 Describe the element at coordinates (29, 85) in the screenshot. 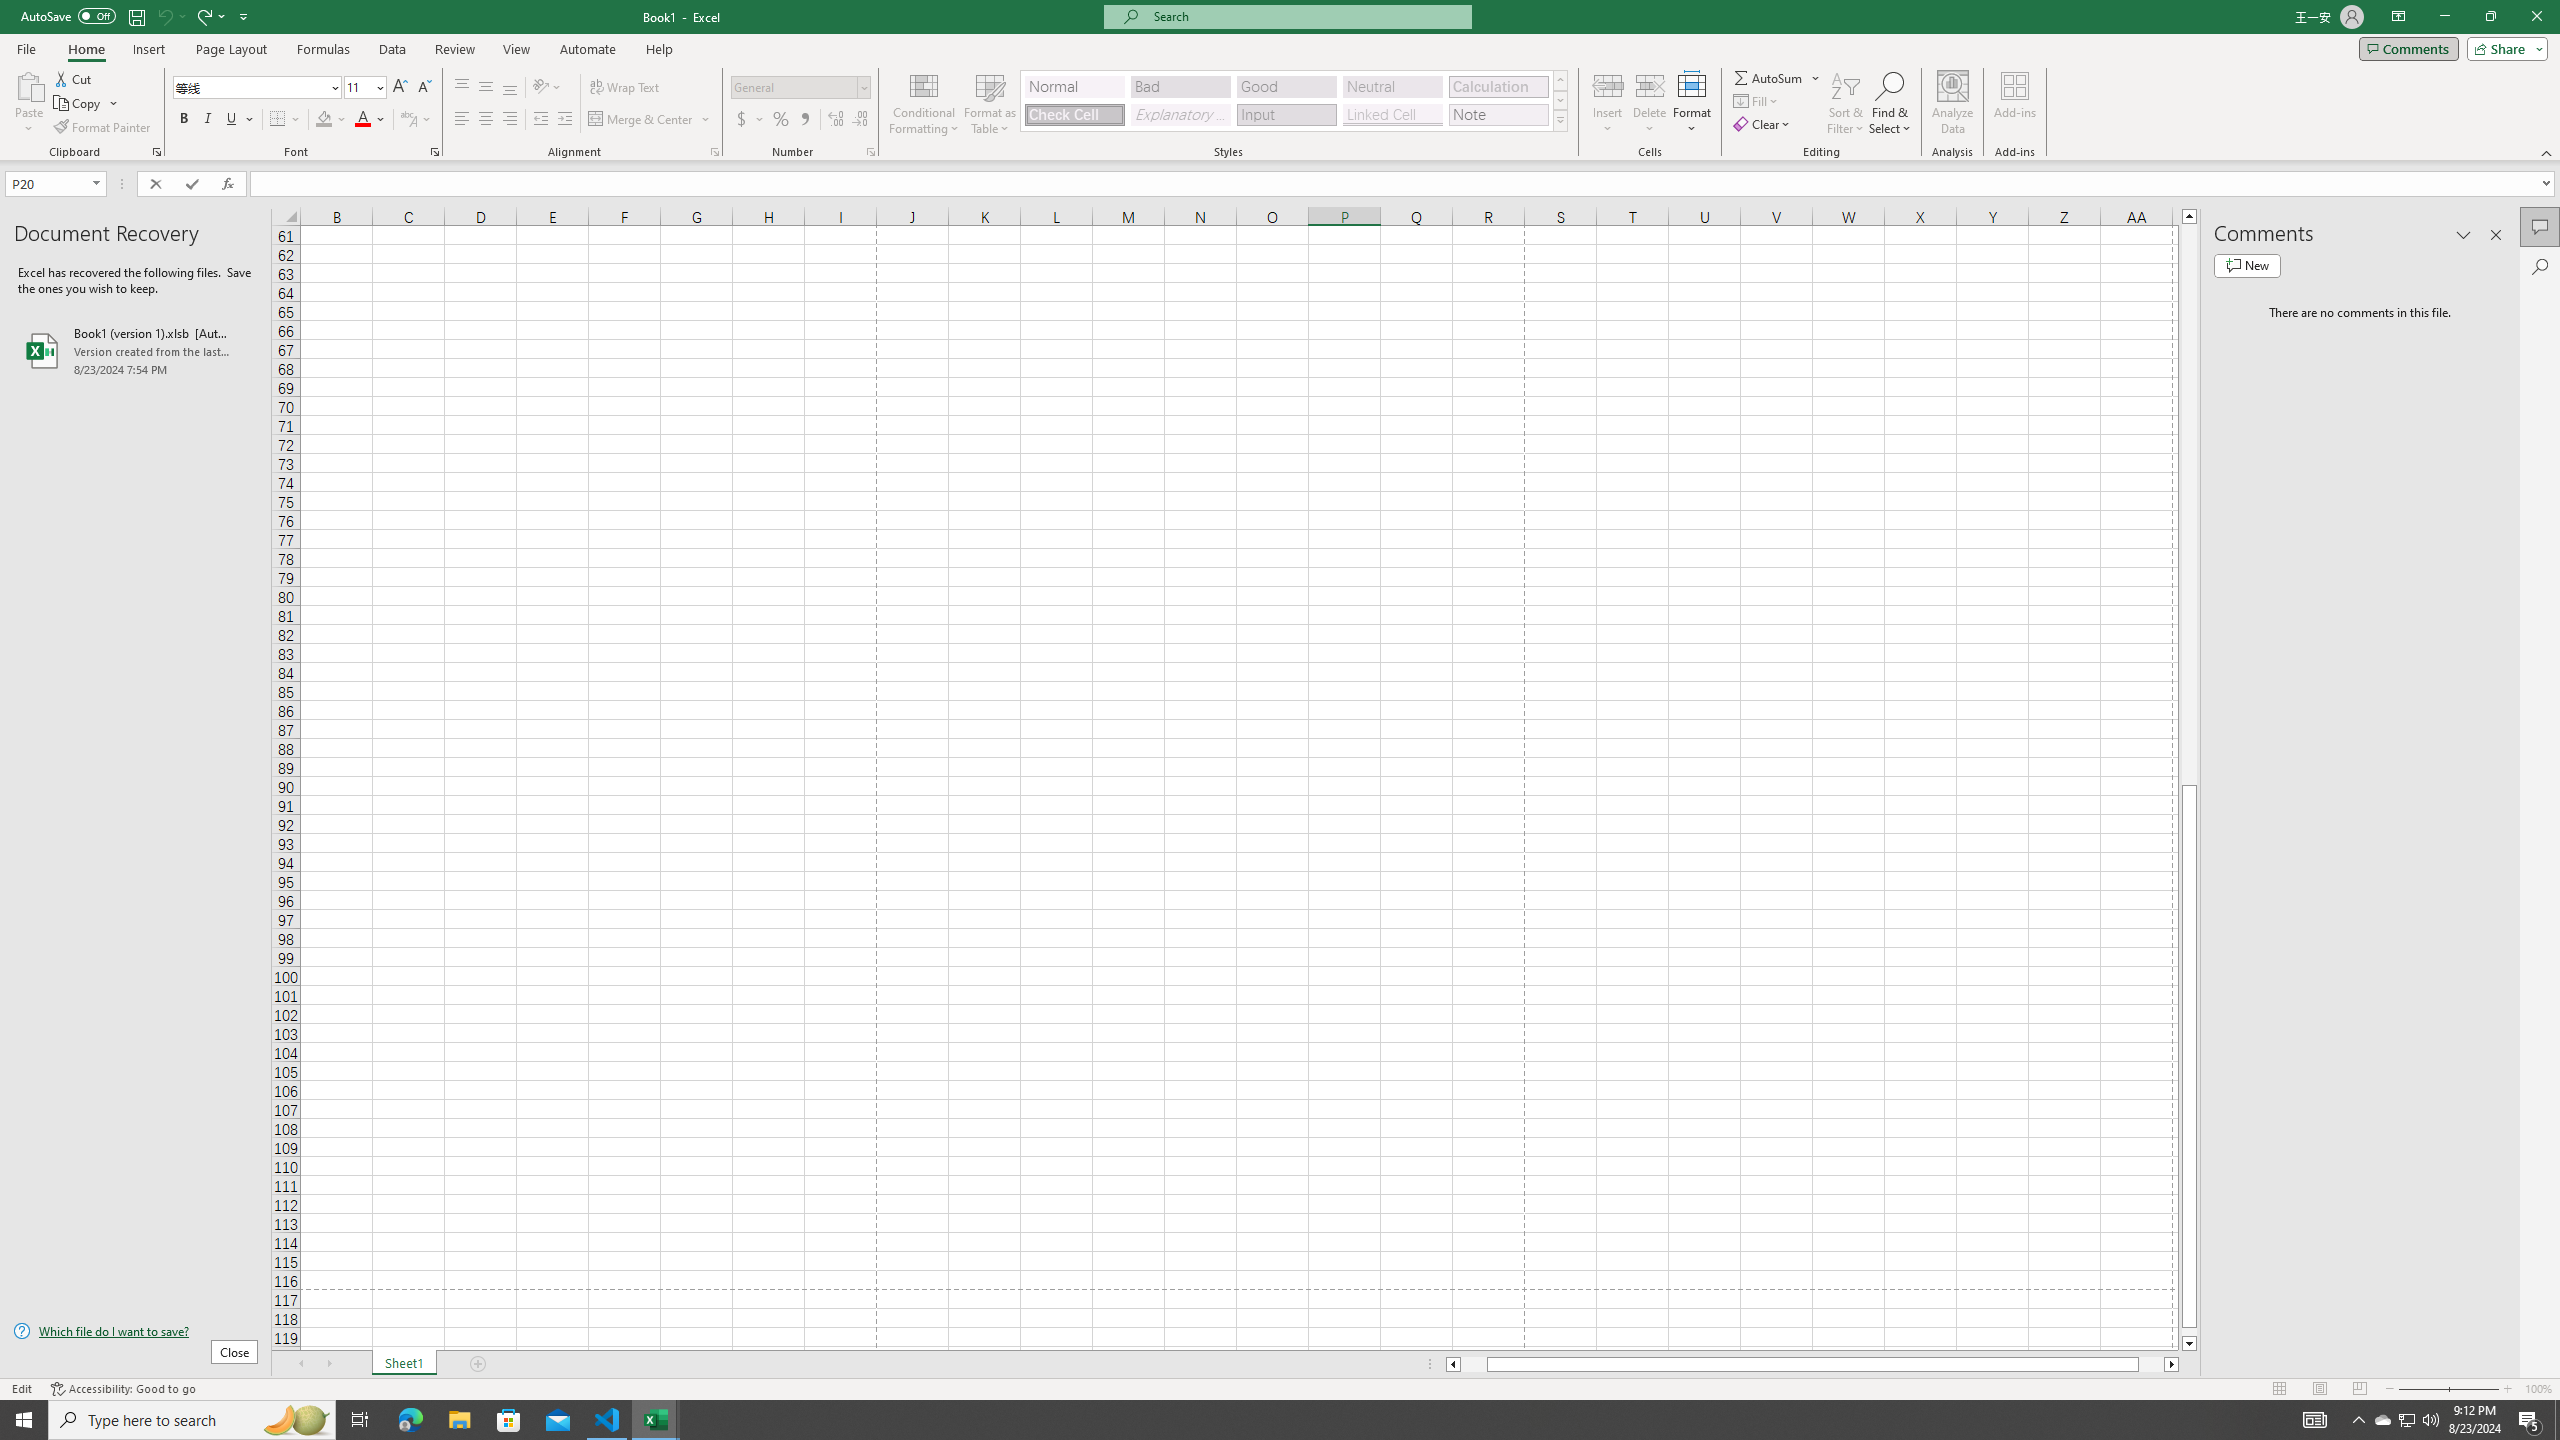

I see `Paste` at that location.